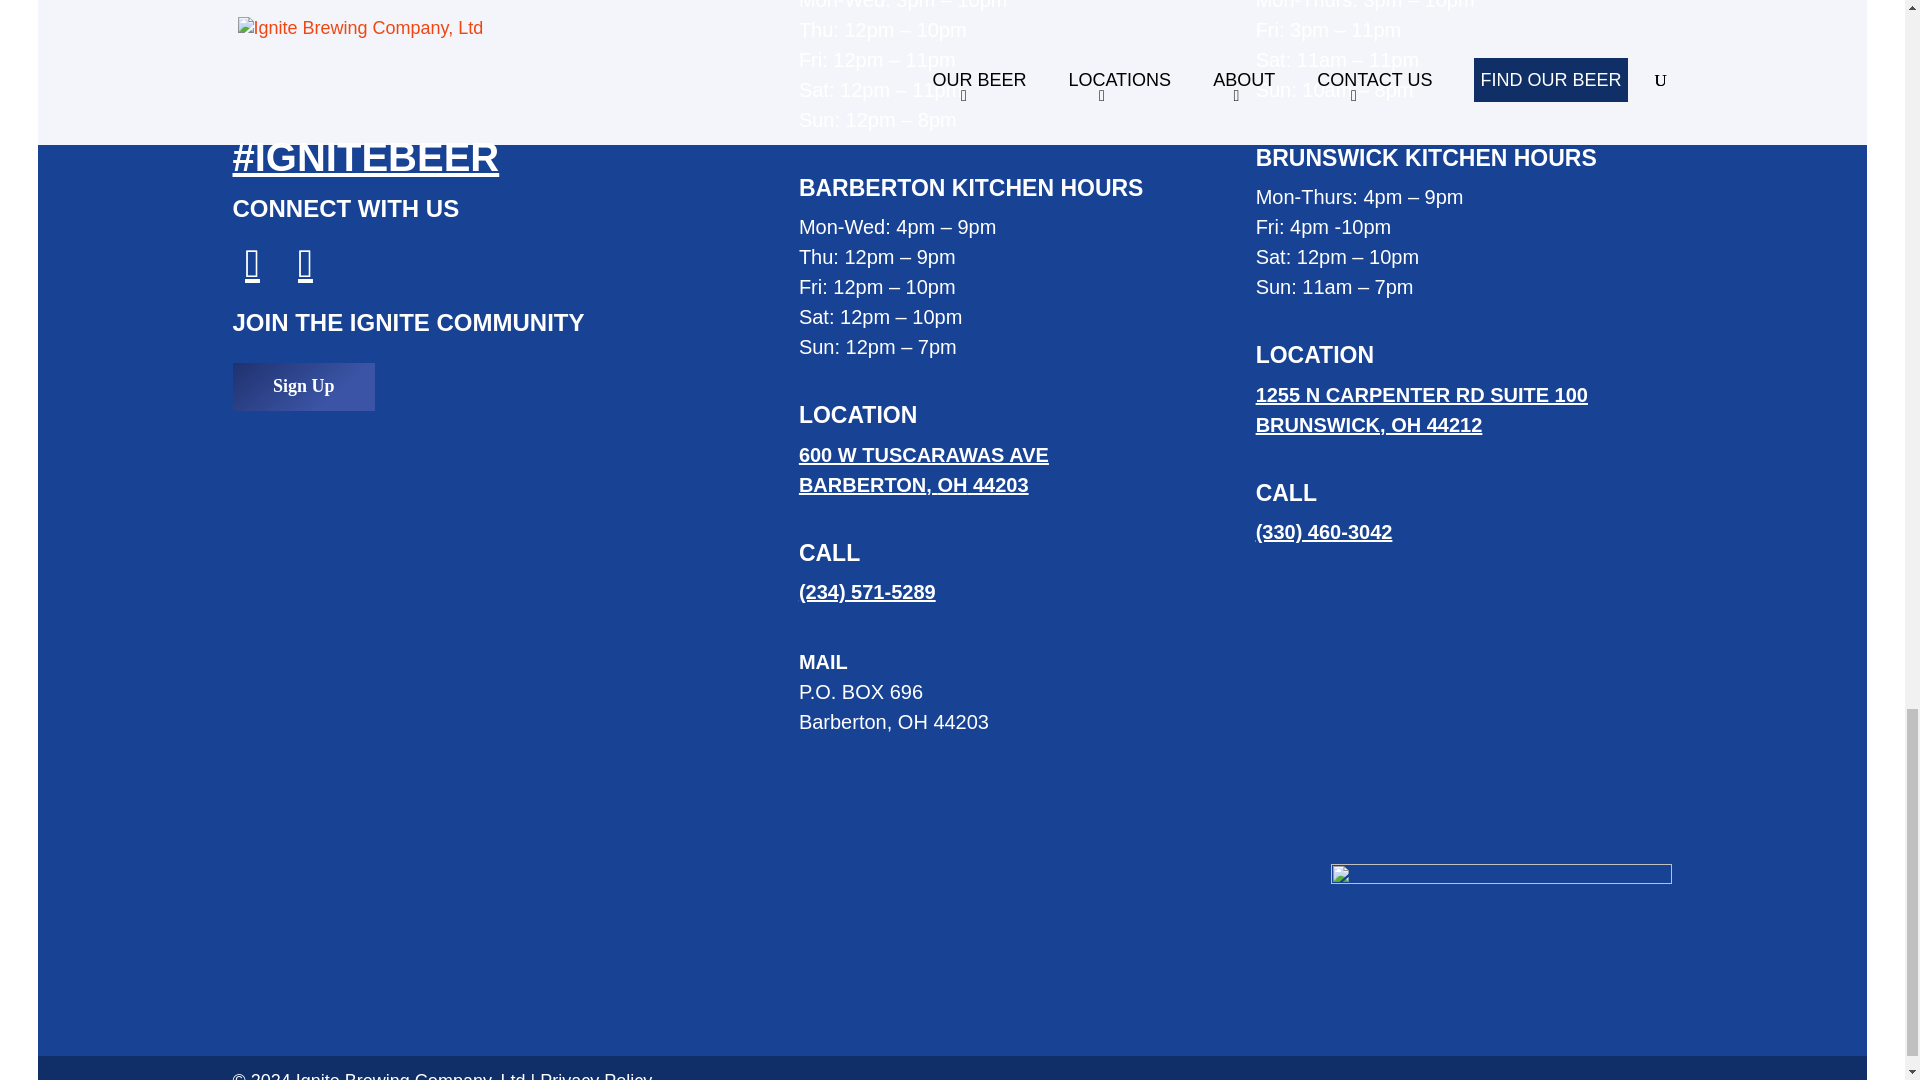  What do you see at coordinates (596, 1076) in the screenshot?
I see `Privacy Policy` at bounding box center [596, 1076].